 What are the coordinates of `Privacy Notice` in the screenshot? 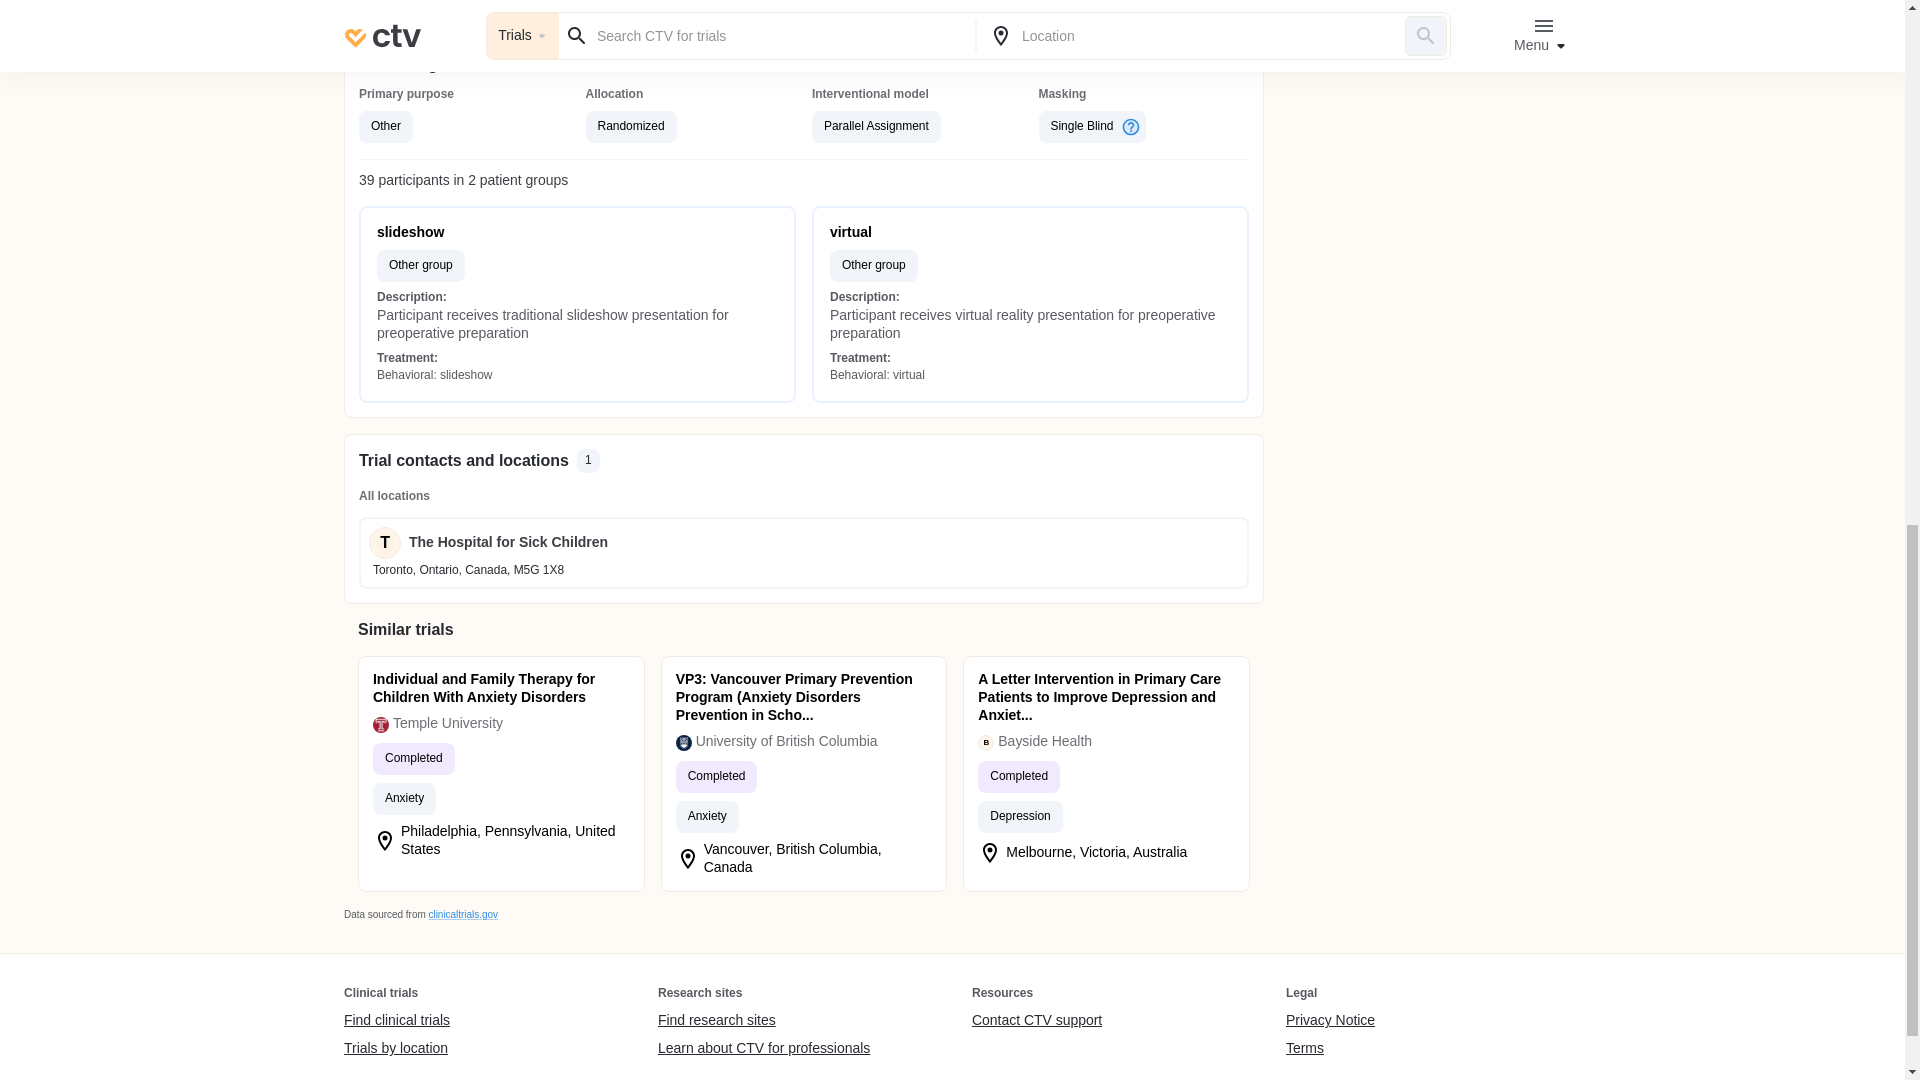 It's located at (1330, 1020).